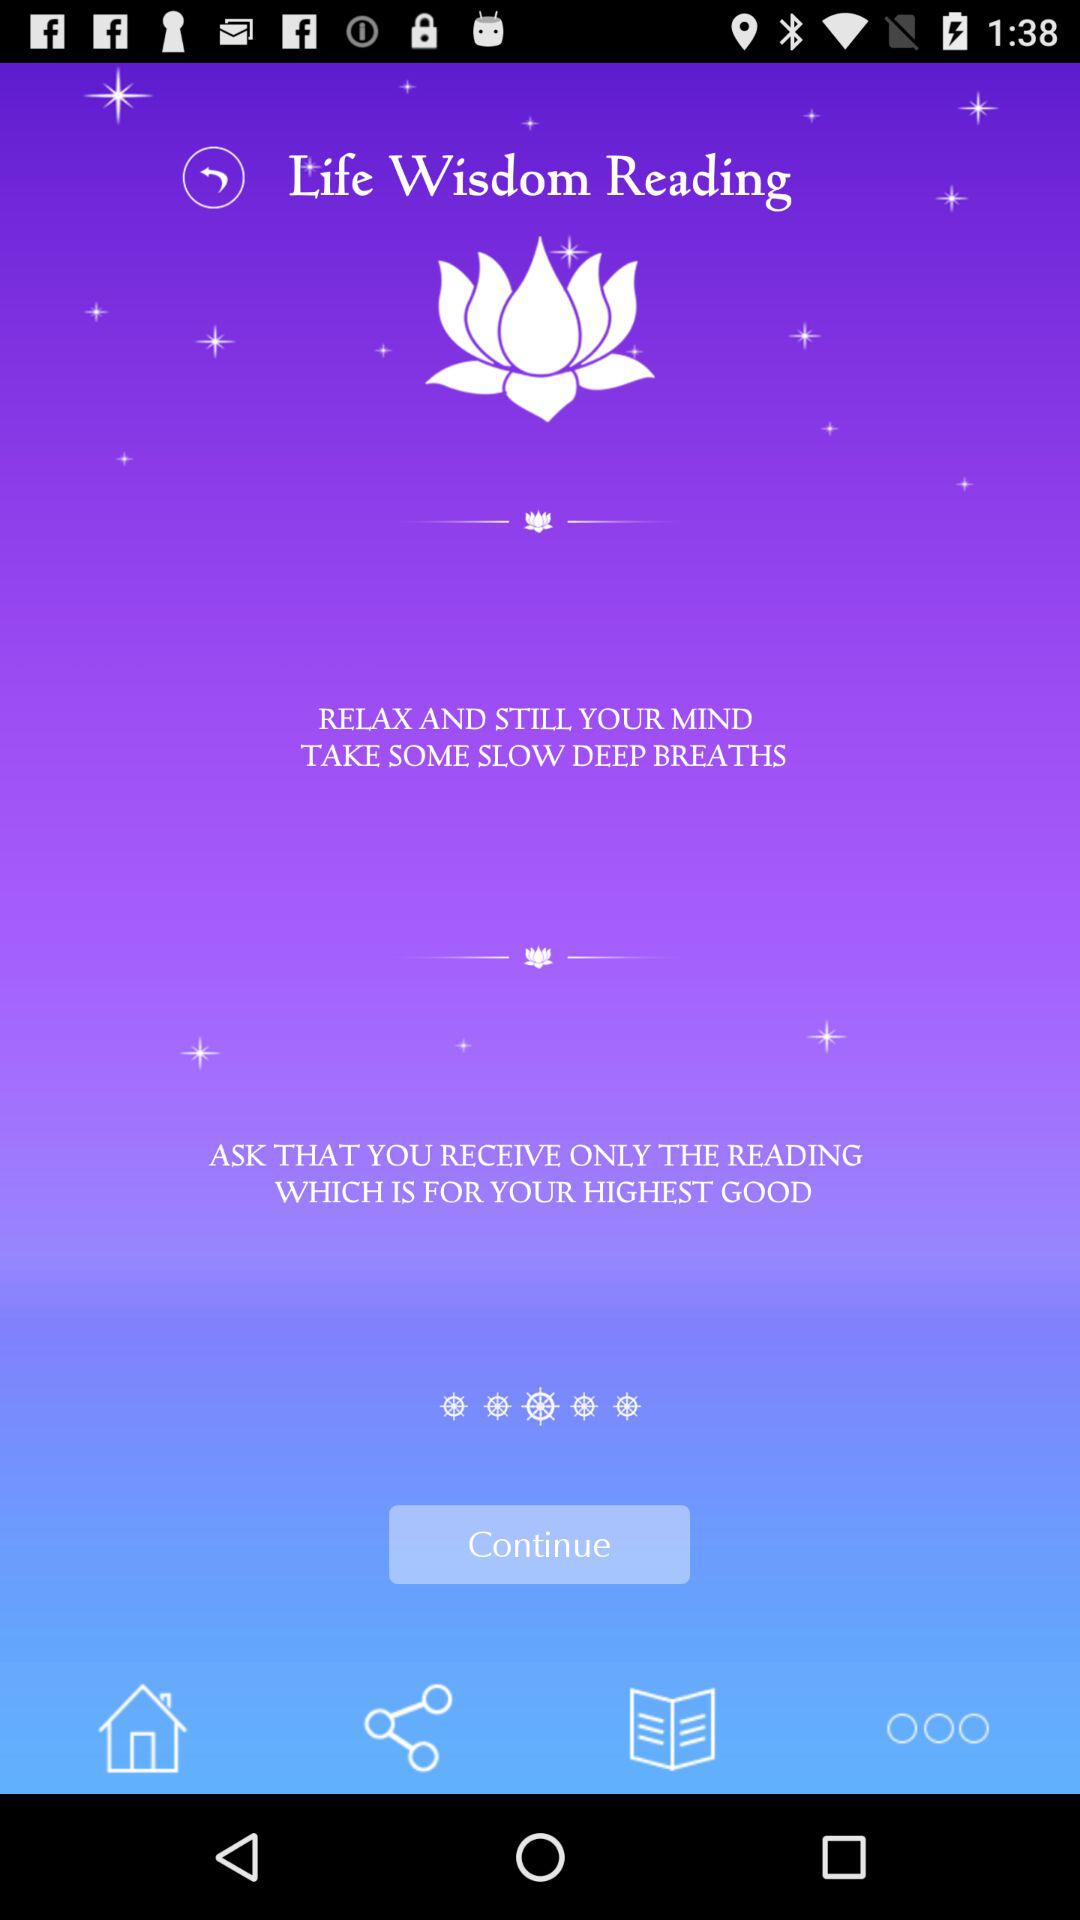 The width and height of the screenshot is (1080, 1920). I want to click on click on the icon left of share icon, so click(142, 1728).